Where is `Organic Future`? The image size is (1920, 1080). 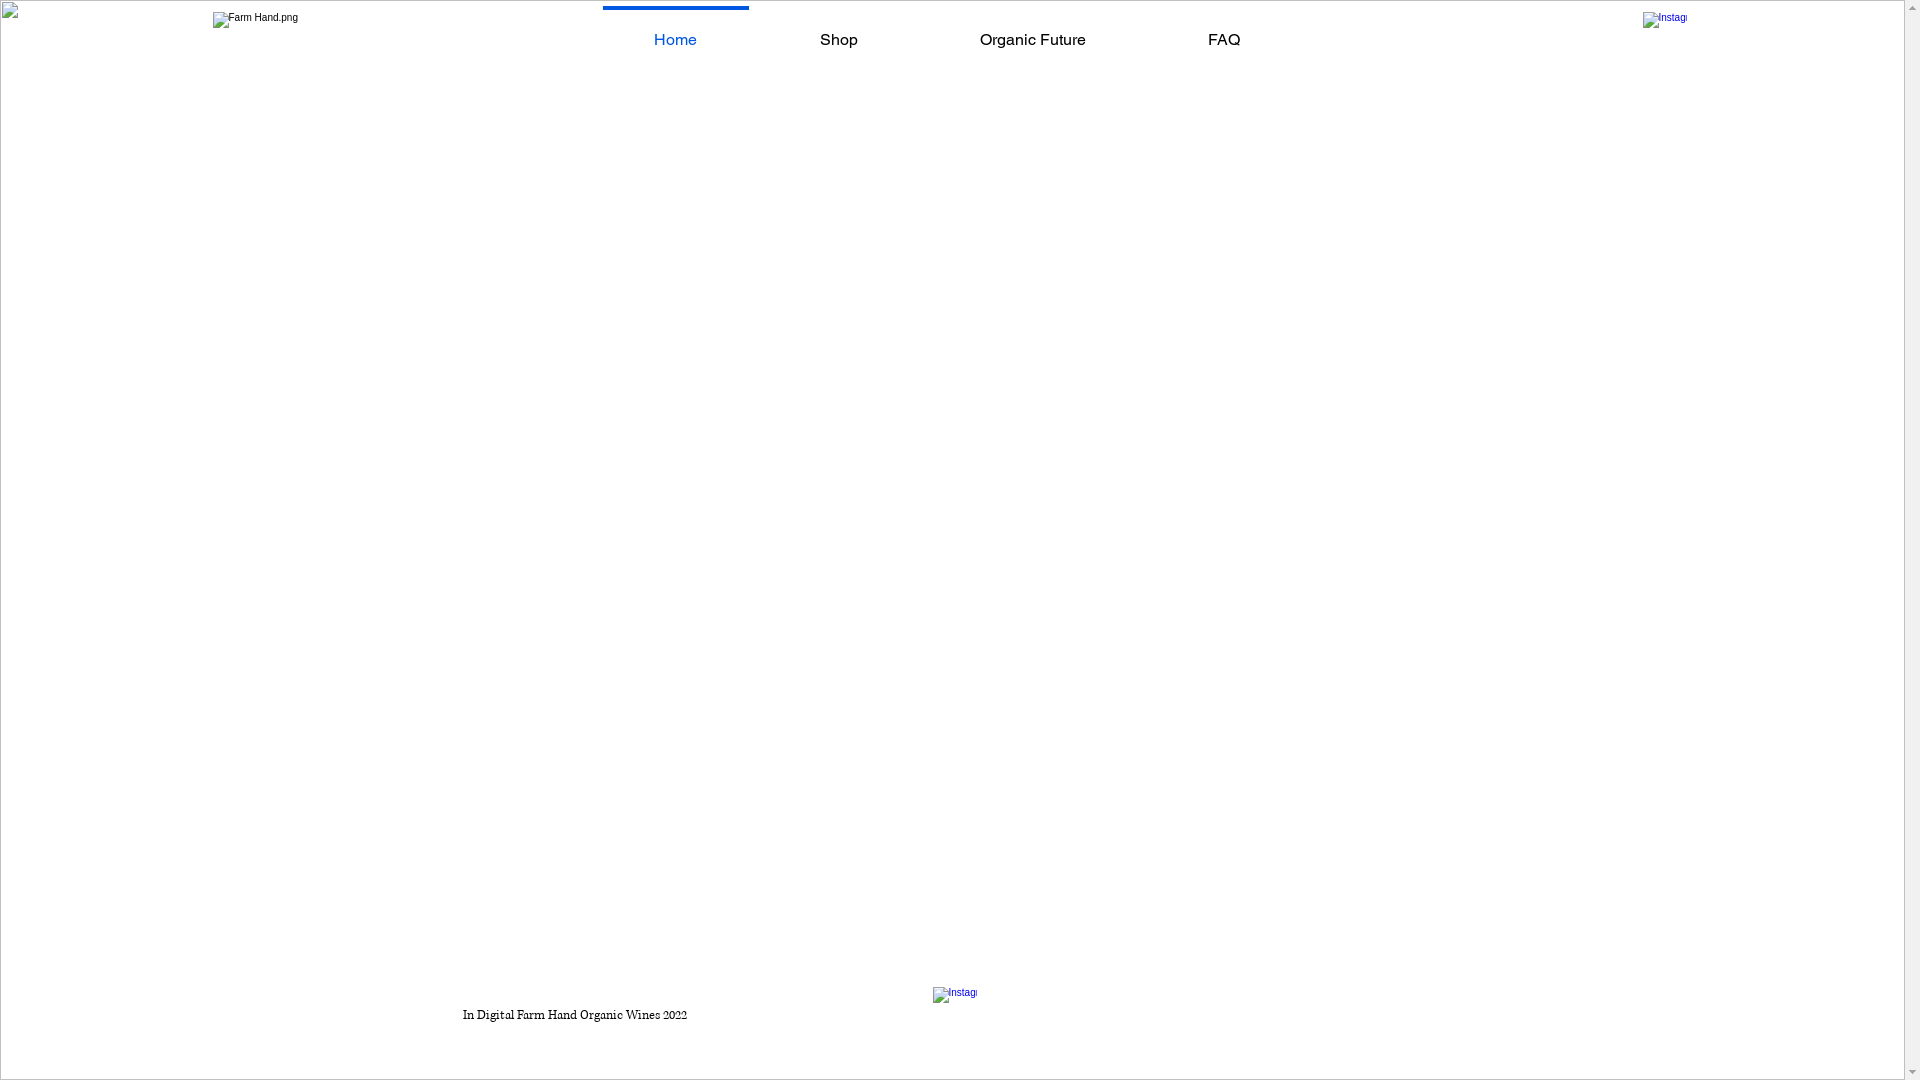 Organic Future is located at coordinates (1032, 31).